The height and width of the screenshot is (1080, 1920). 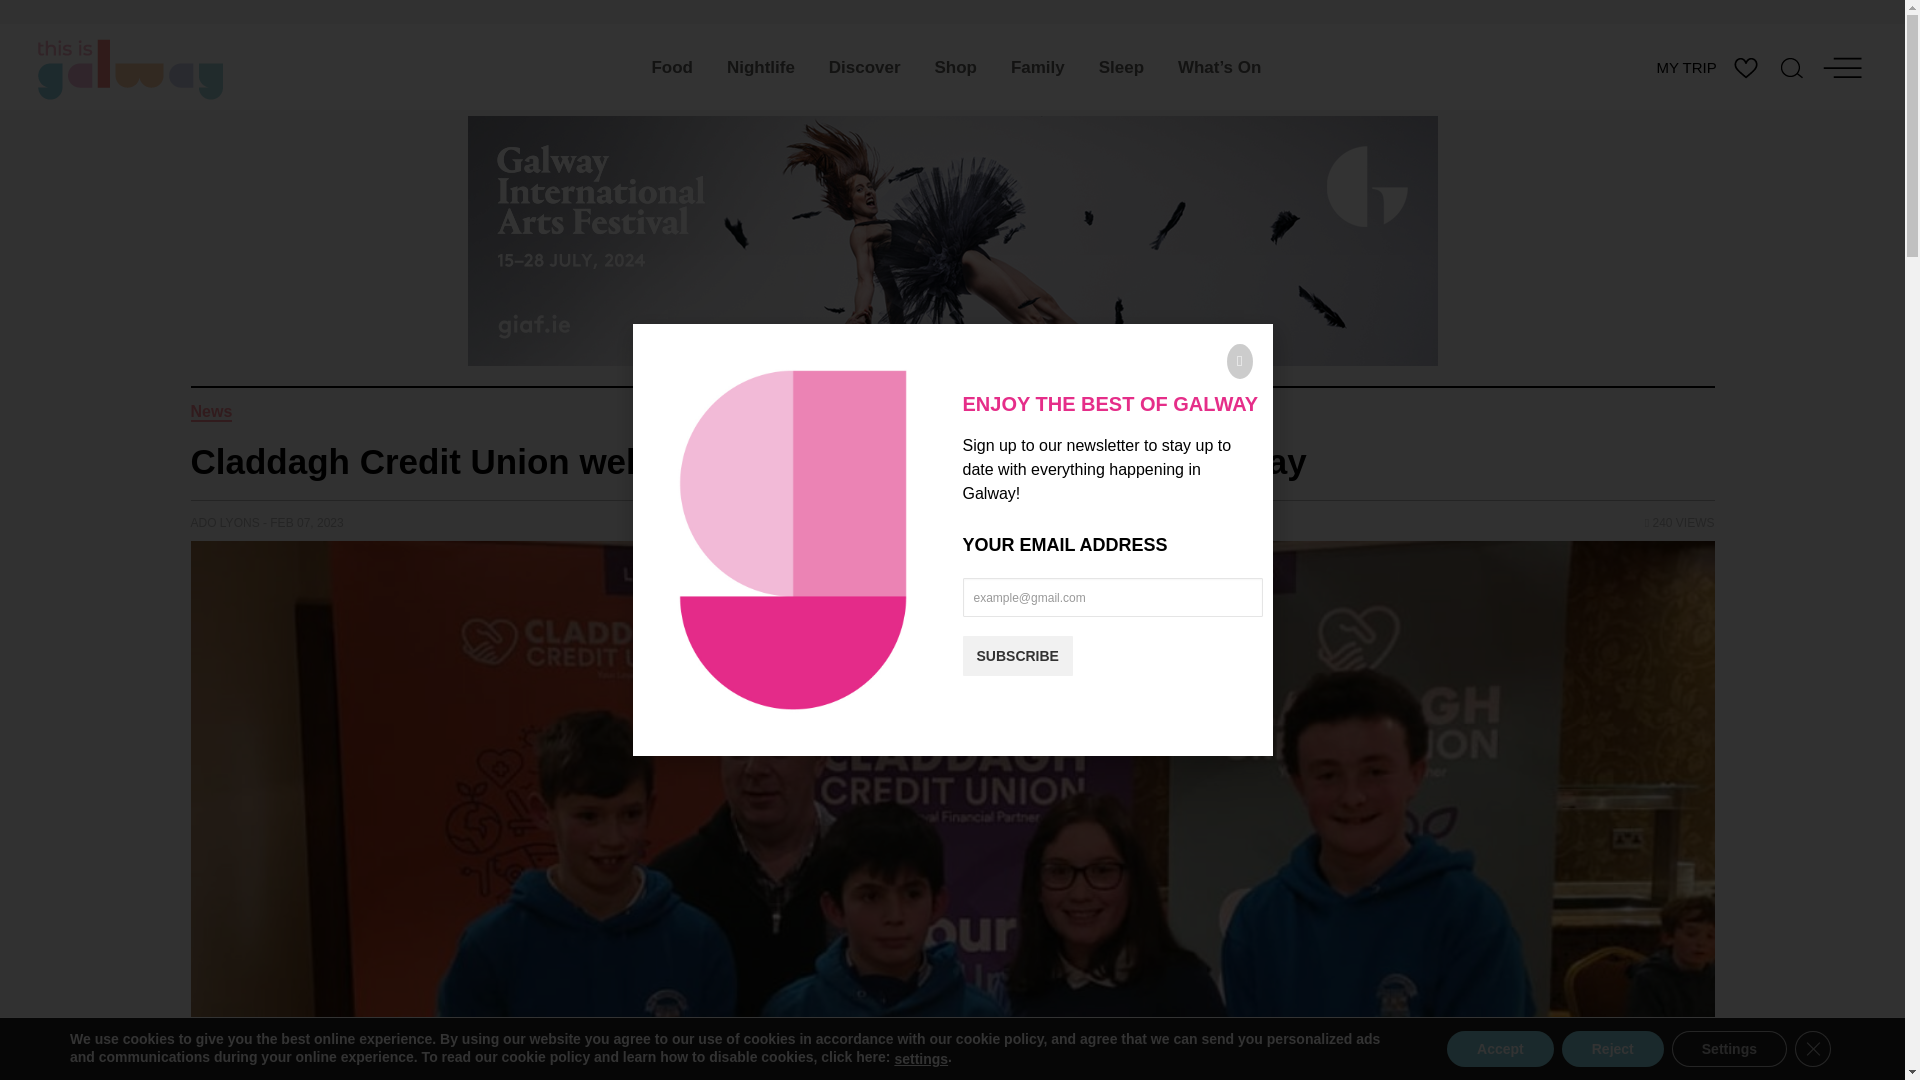 I want to click on Sleep, so click(x=1122, y=67).